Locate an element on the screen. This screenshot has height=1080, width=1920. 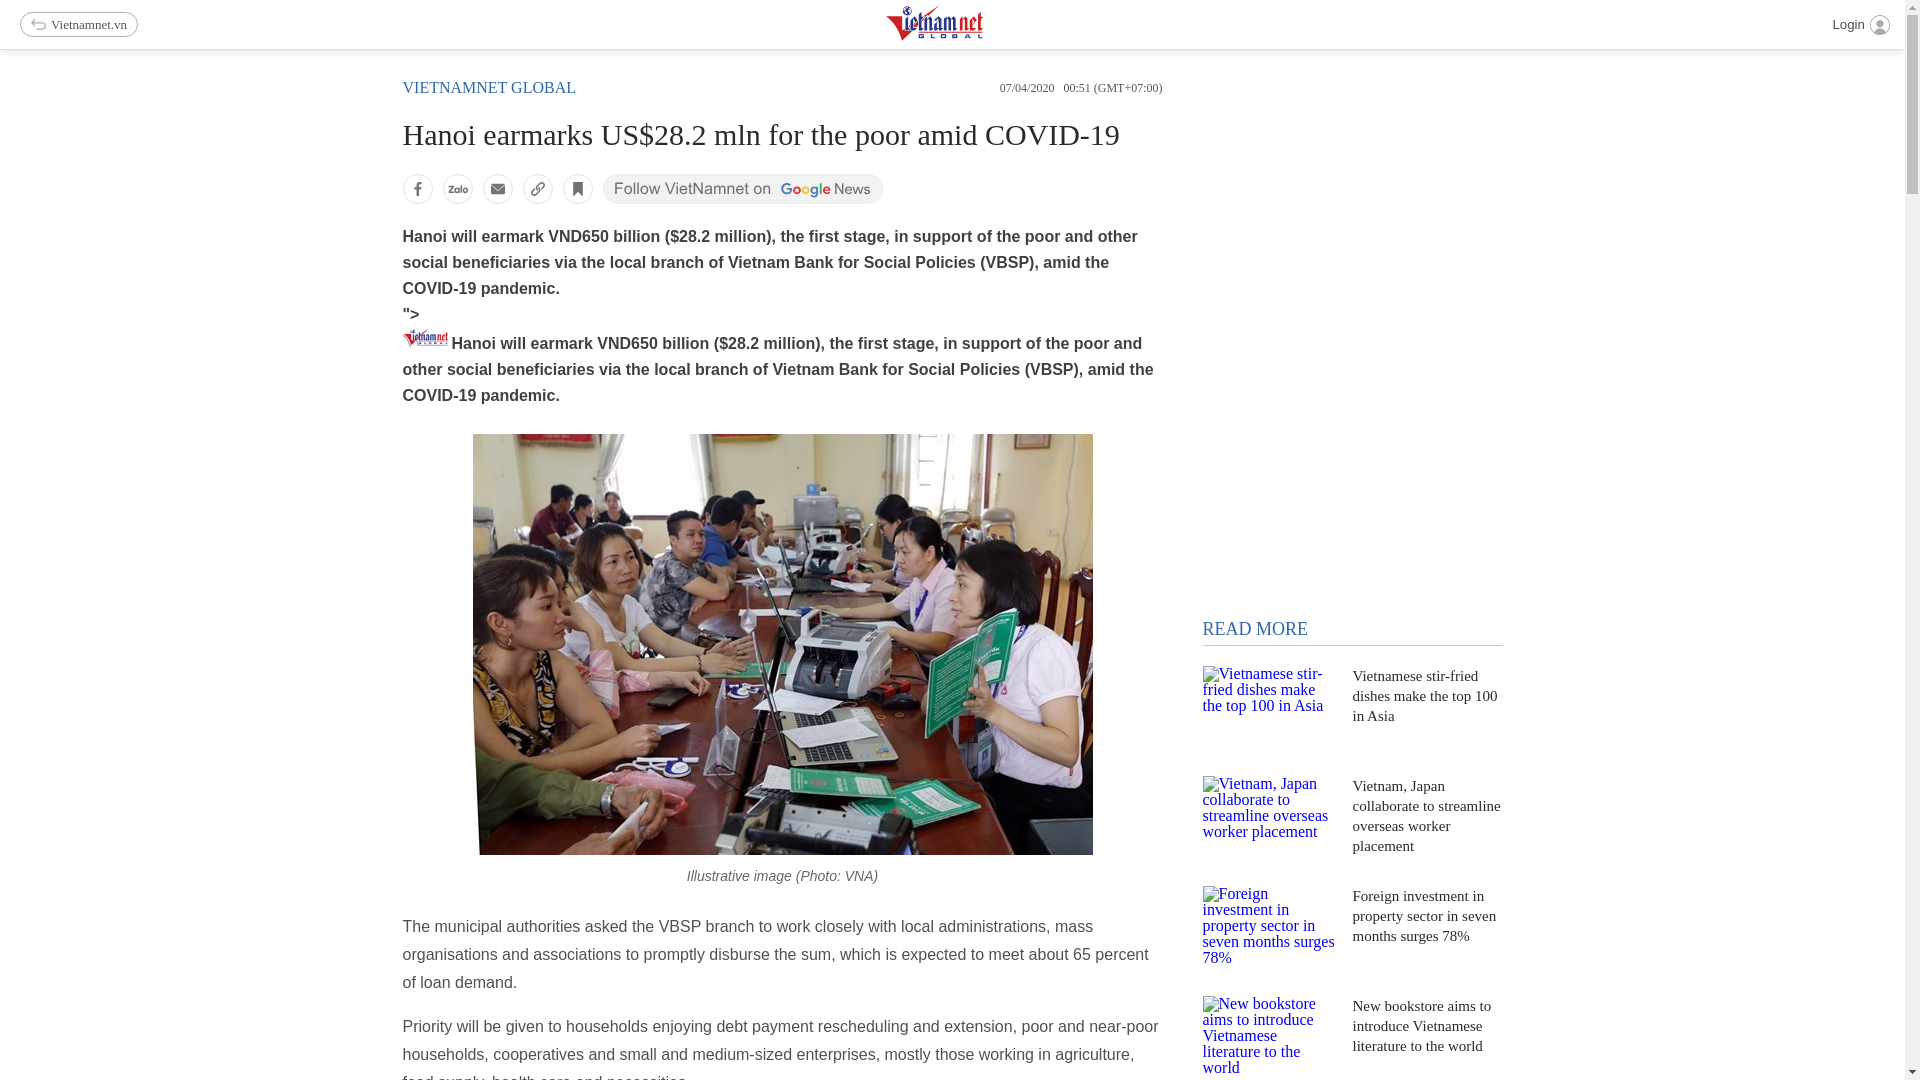
Share the post on facebook is located at coordinates (416, 188).